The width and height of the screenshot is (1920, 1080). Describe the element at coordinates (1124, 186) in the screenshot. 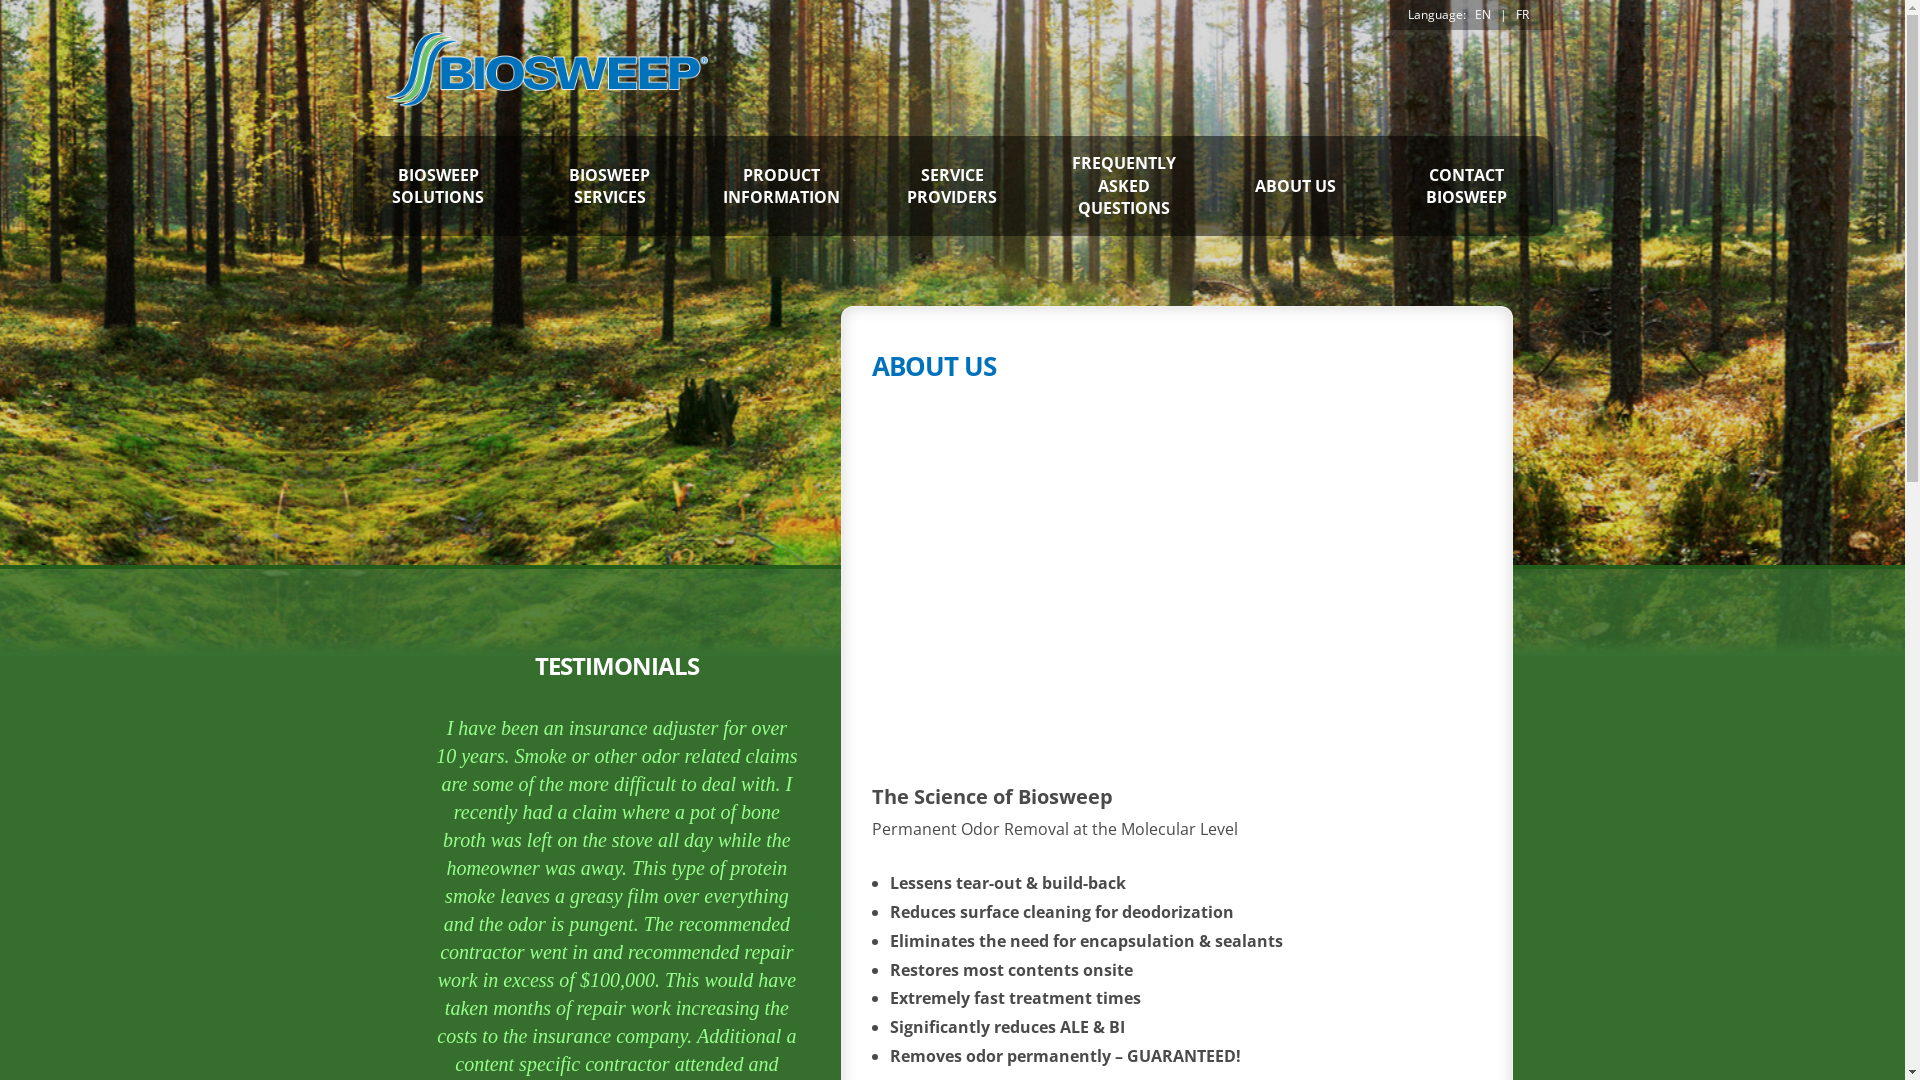

I see `FREQUENTLY ASKED QUESTIONS` at that location.